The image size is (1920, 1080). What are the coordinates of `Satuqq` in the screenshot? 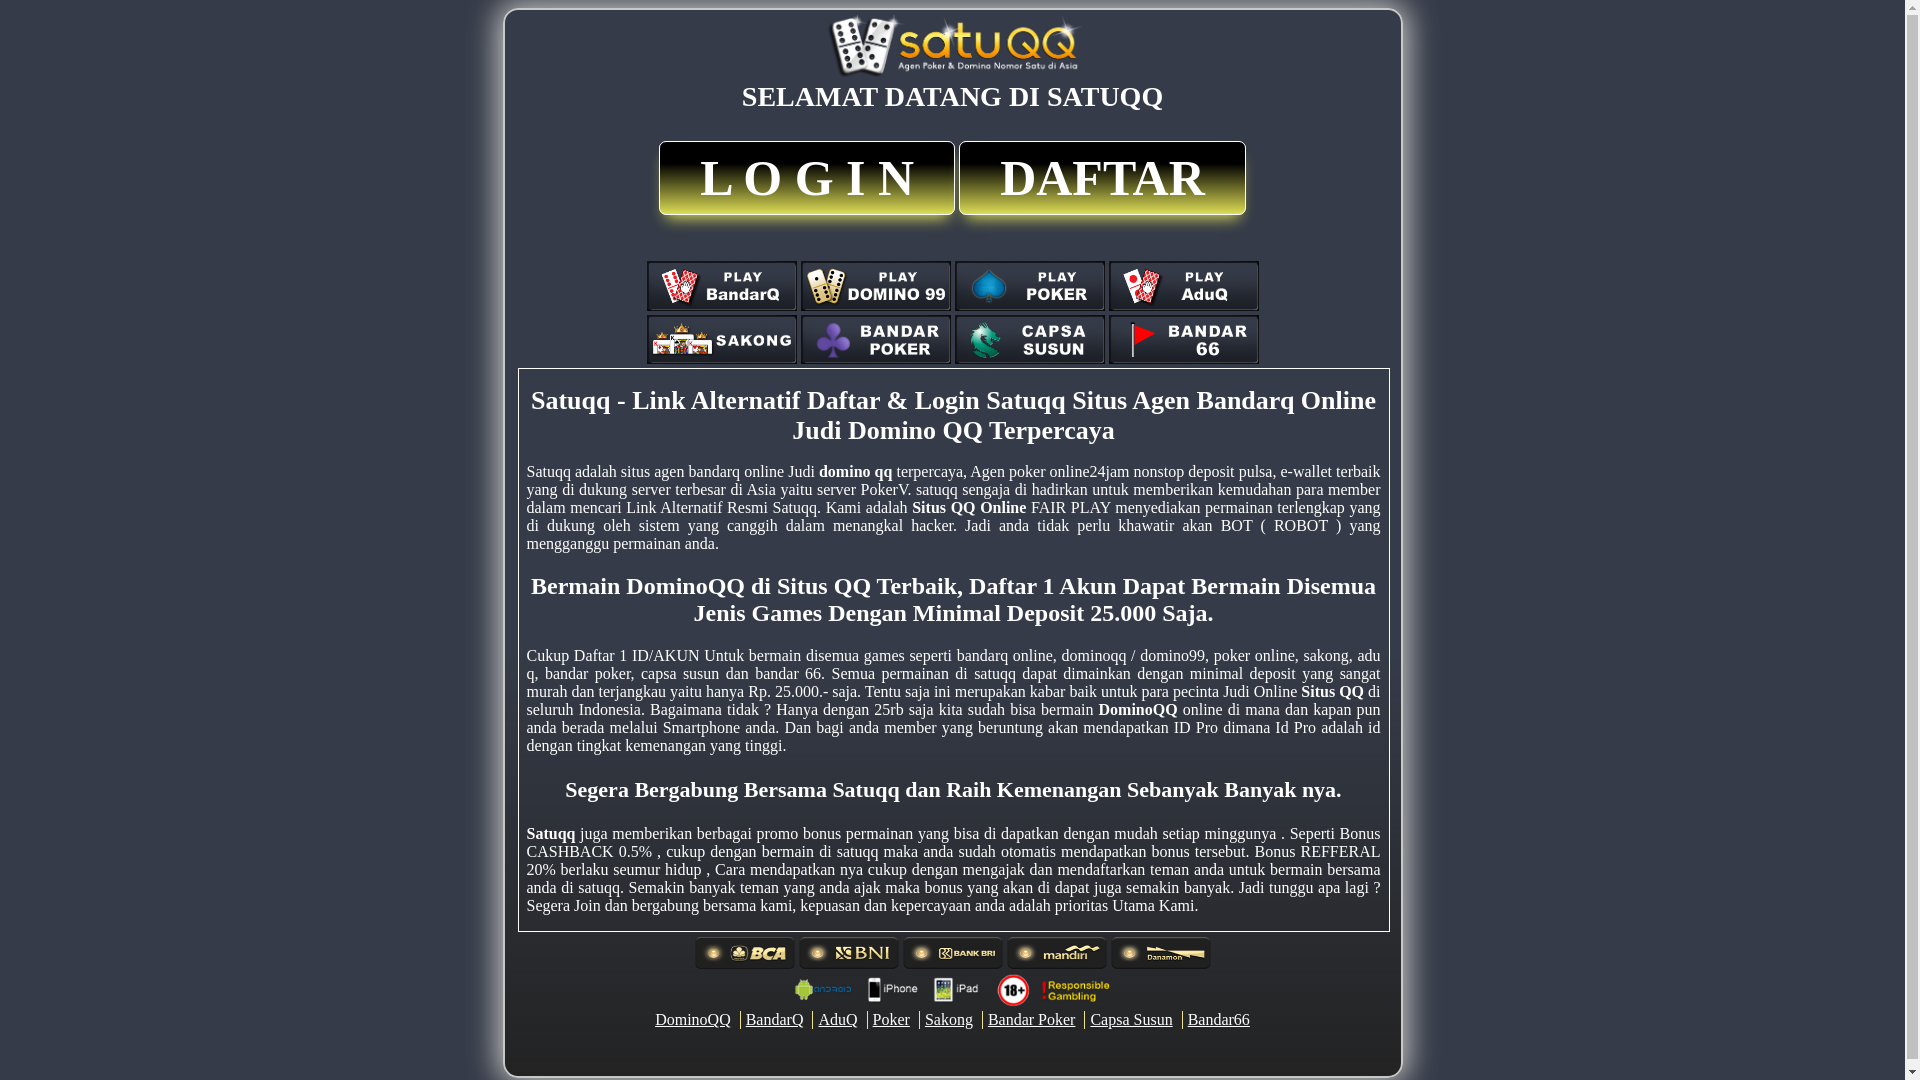 It's located at (550, 834).